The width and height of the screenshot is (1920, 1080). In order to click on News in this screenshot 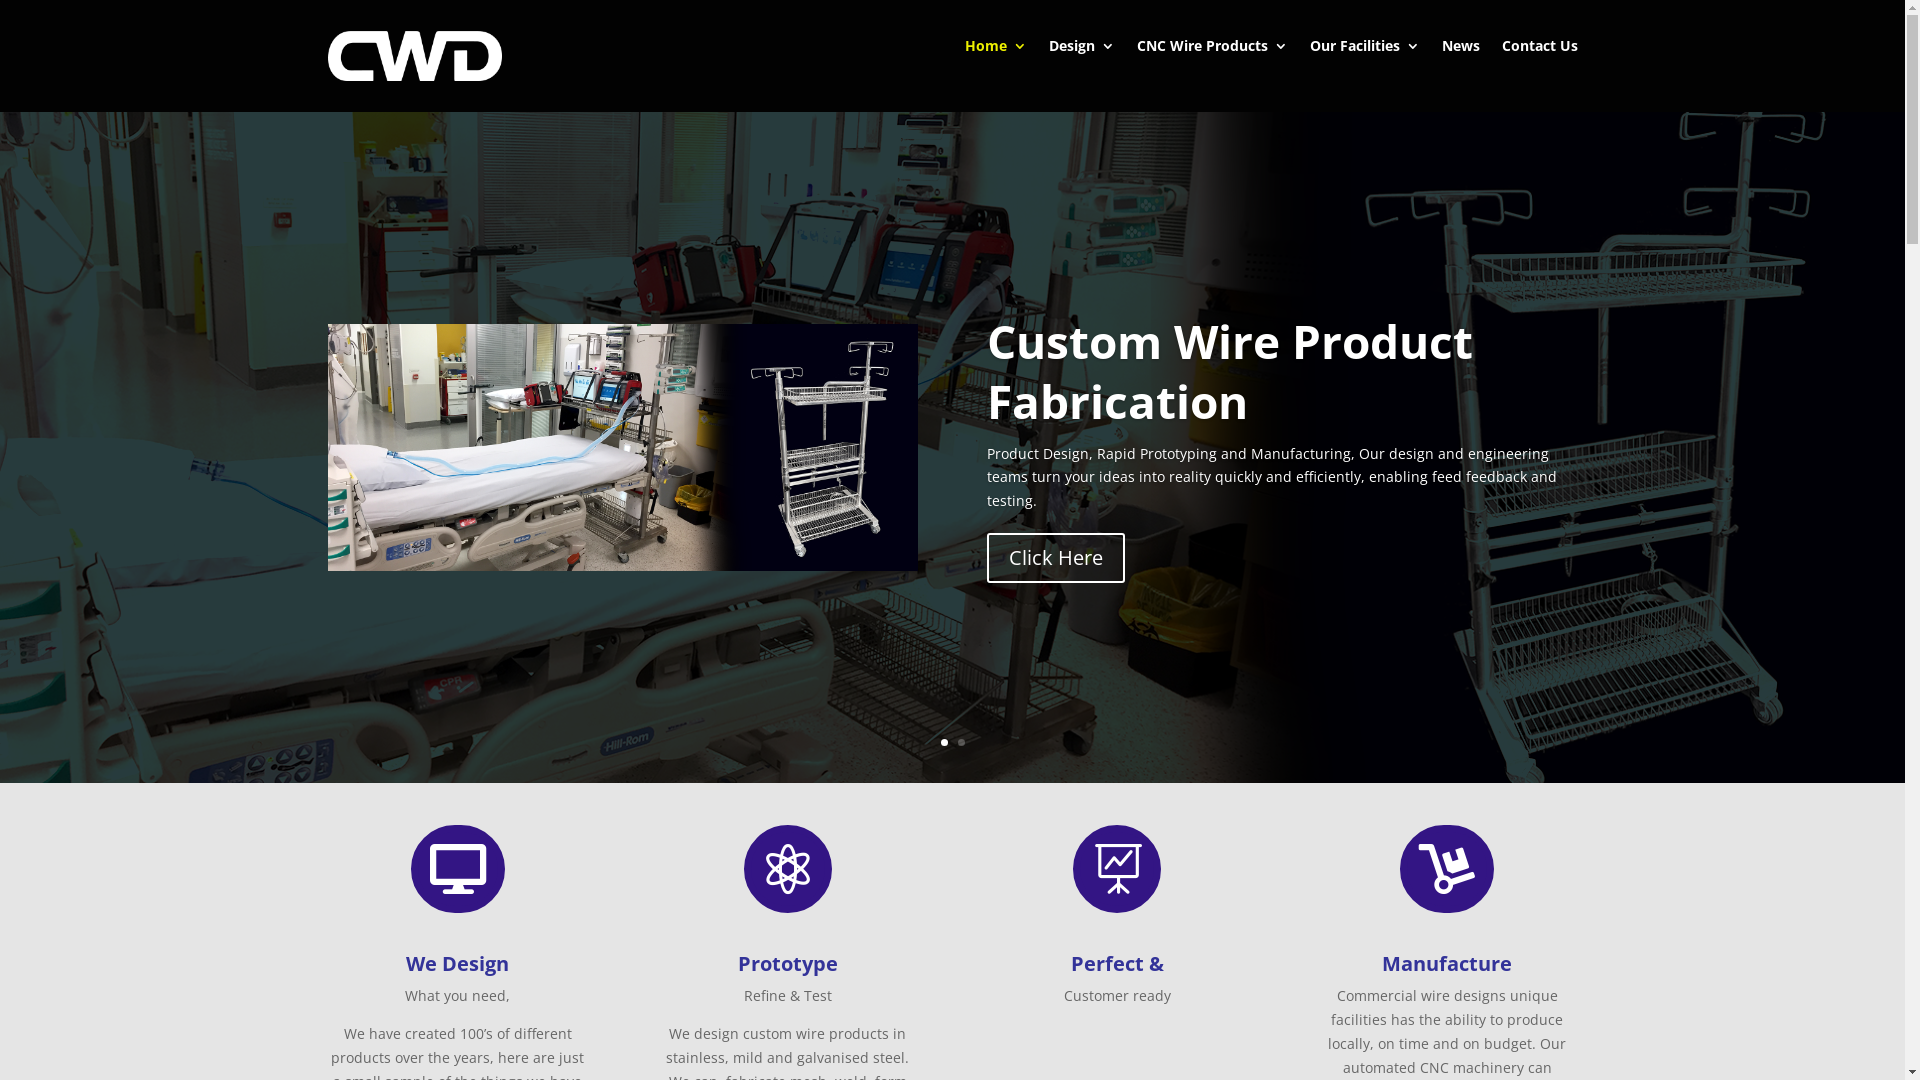, I will do `click(1461, 50)`.